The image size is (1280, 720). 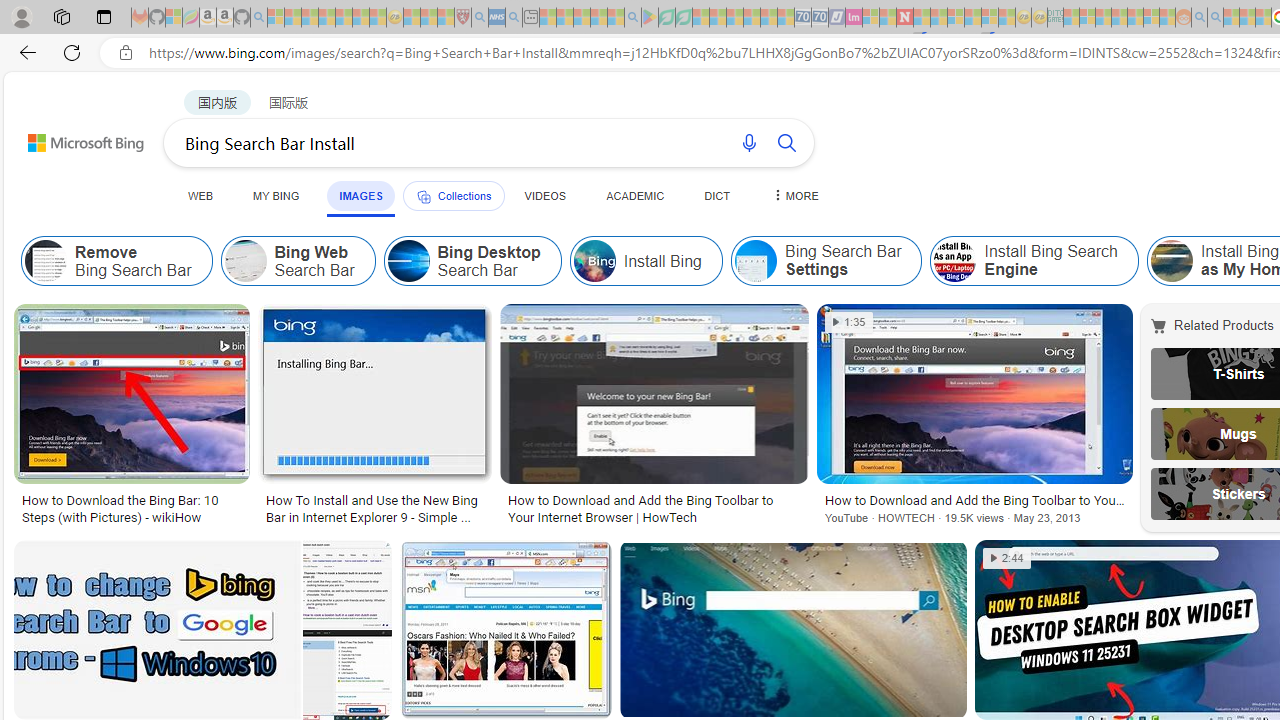 What do you see at coordinates (793, 195) in the screenshot?
I see `Dropdown Menu` at bounding box center [793, 195].